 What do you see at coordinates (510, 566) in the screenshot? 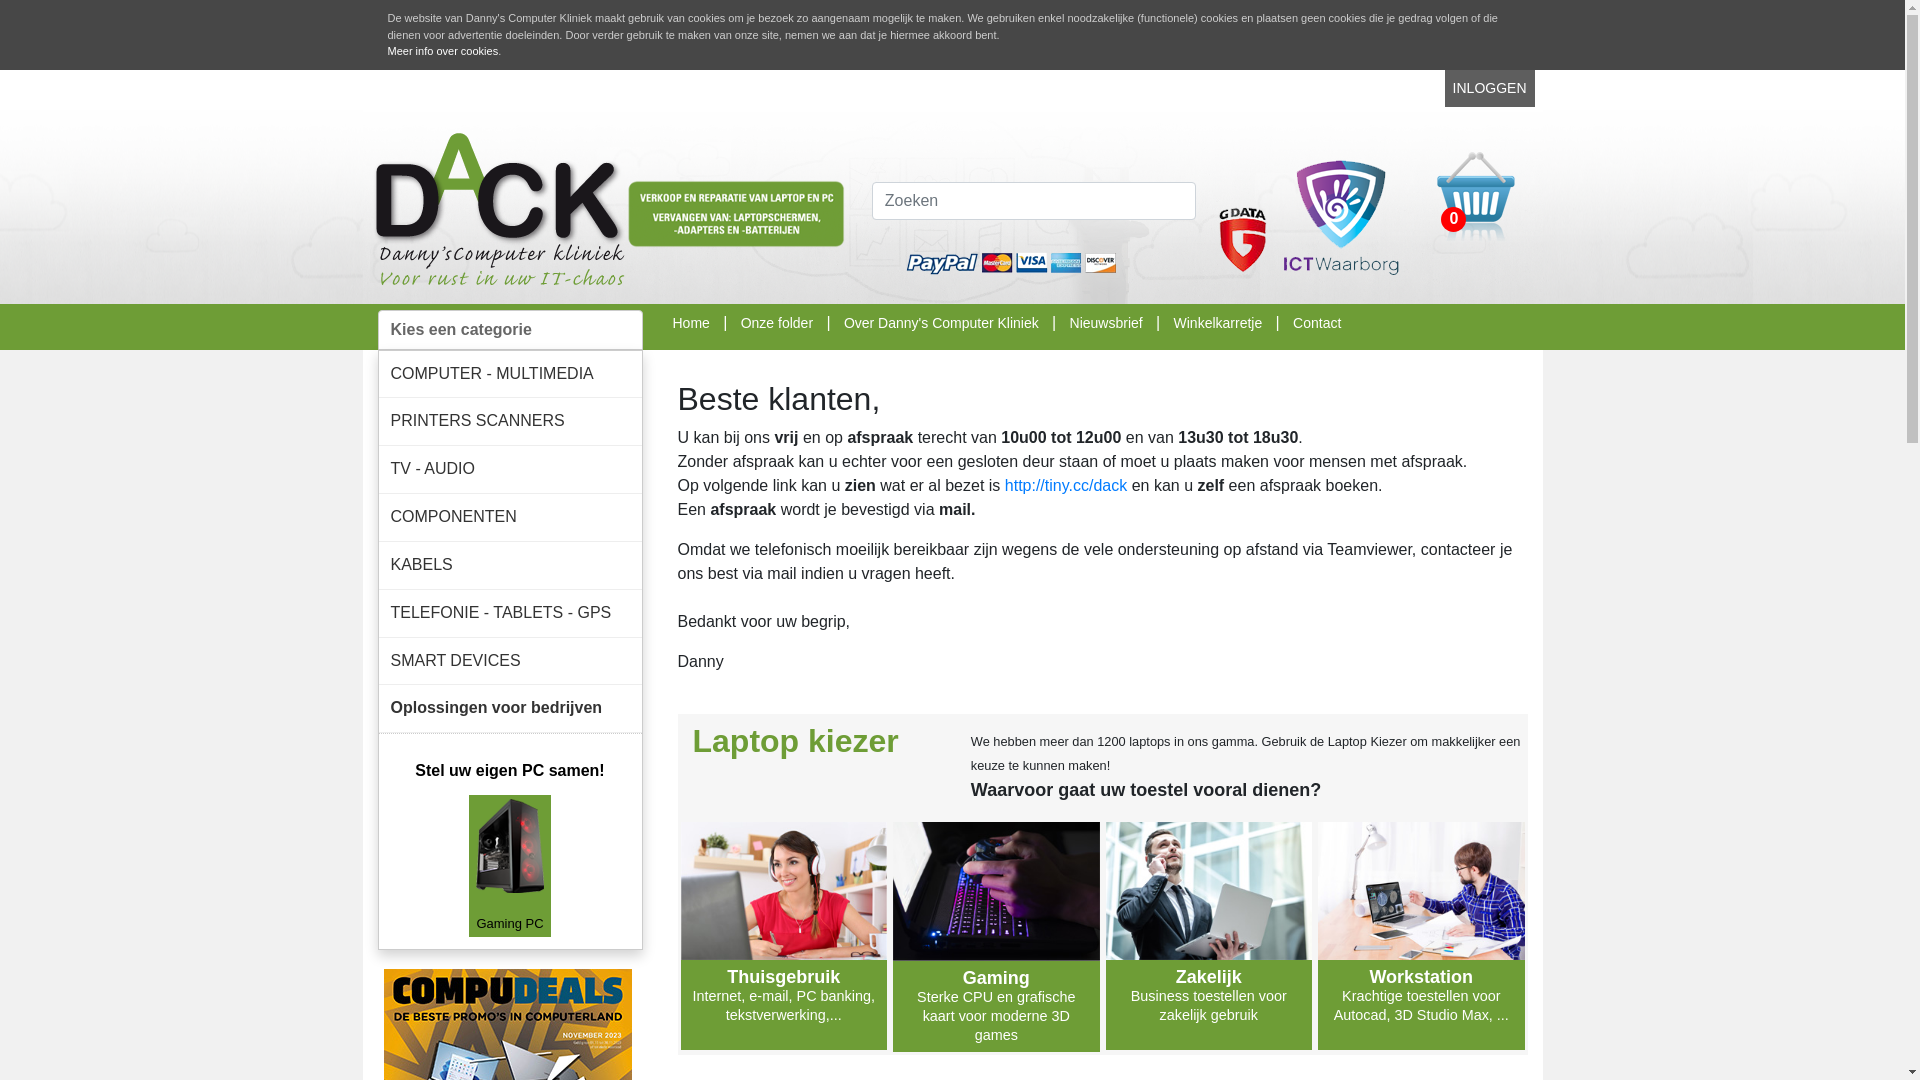
I see `KABELS` at bounding box center [510, 566].